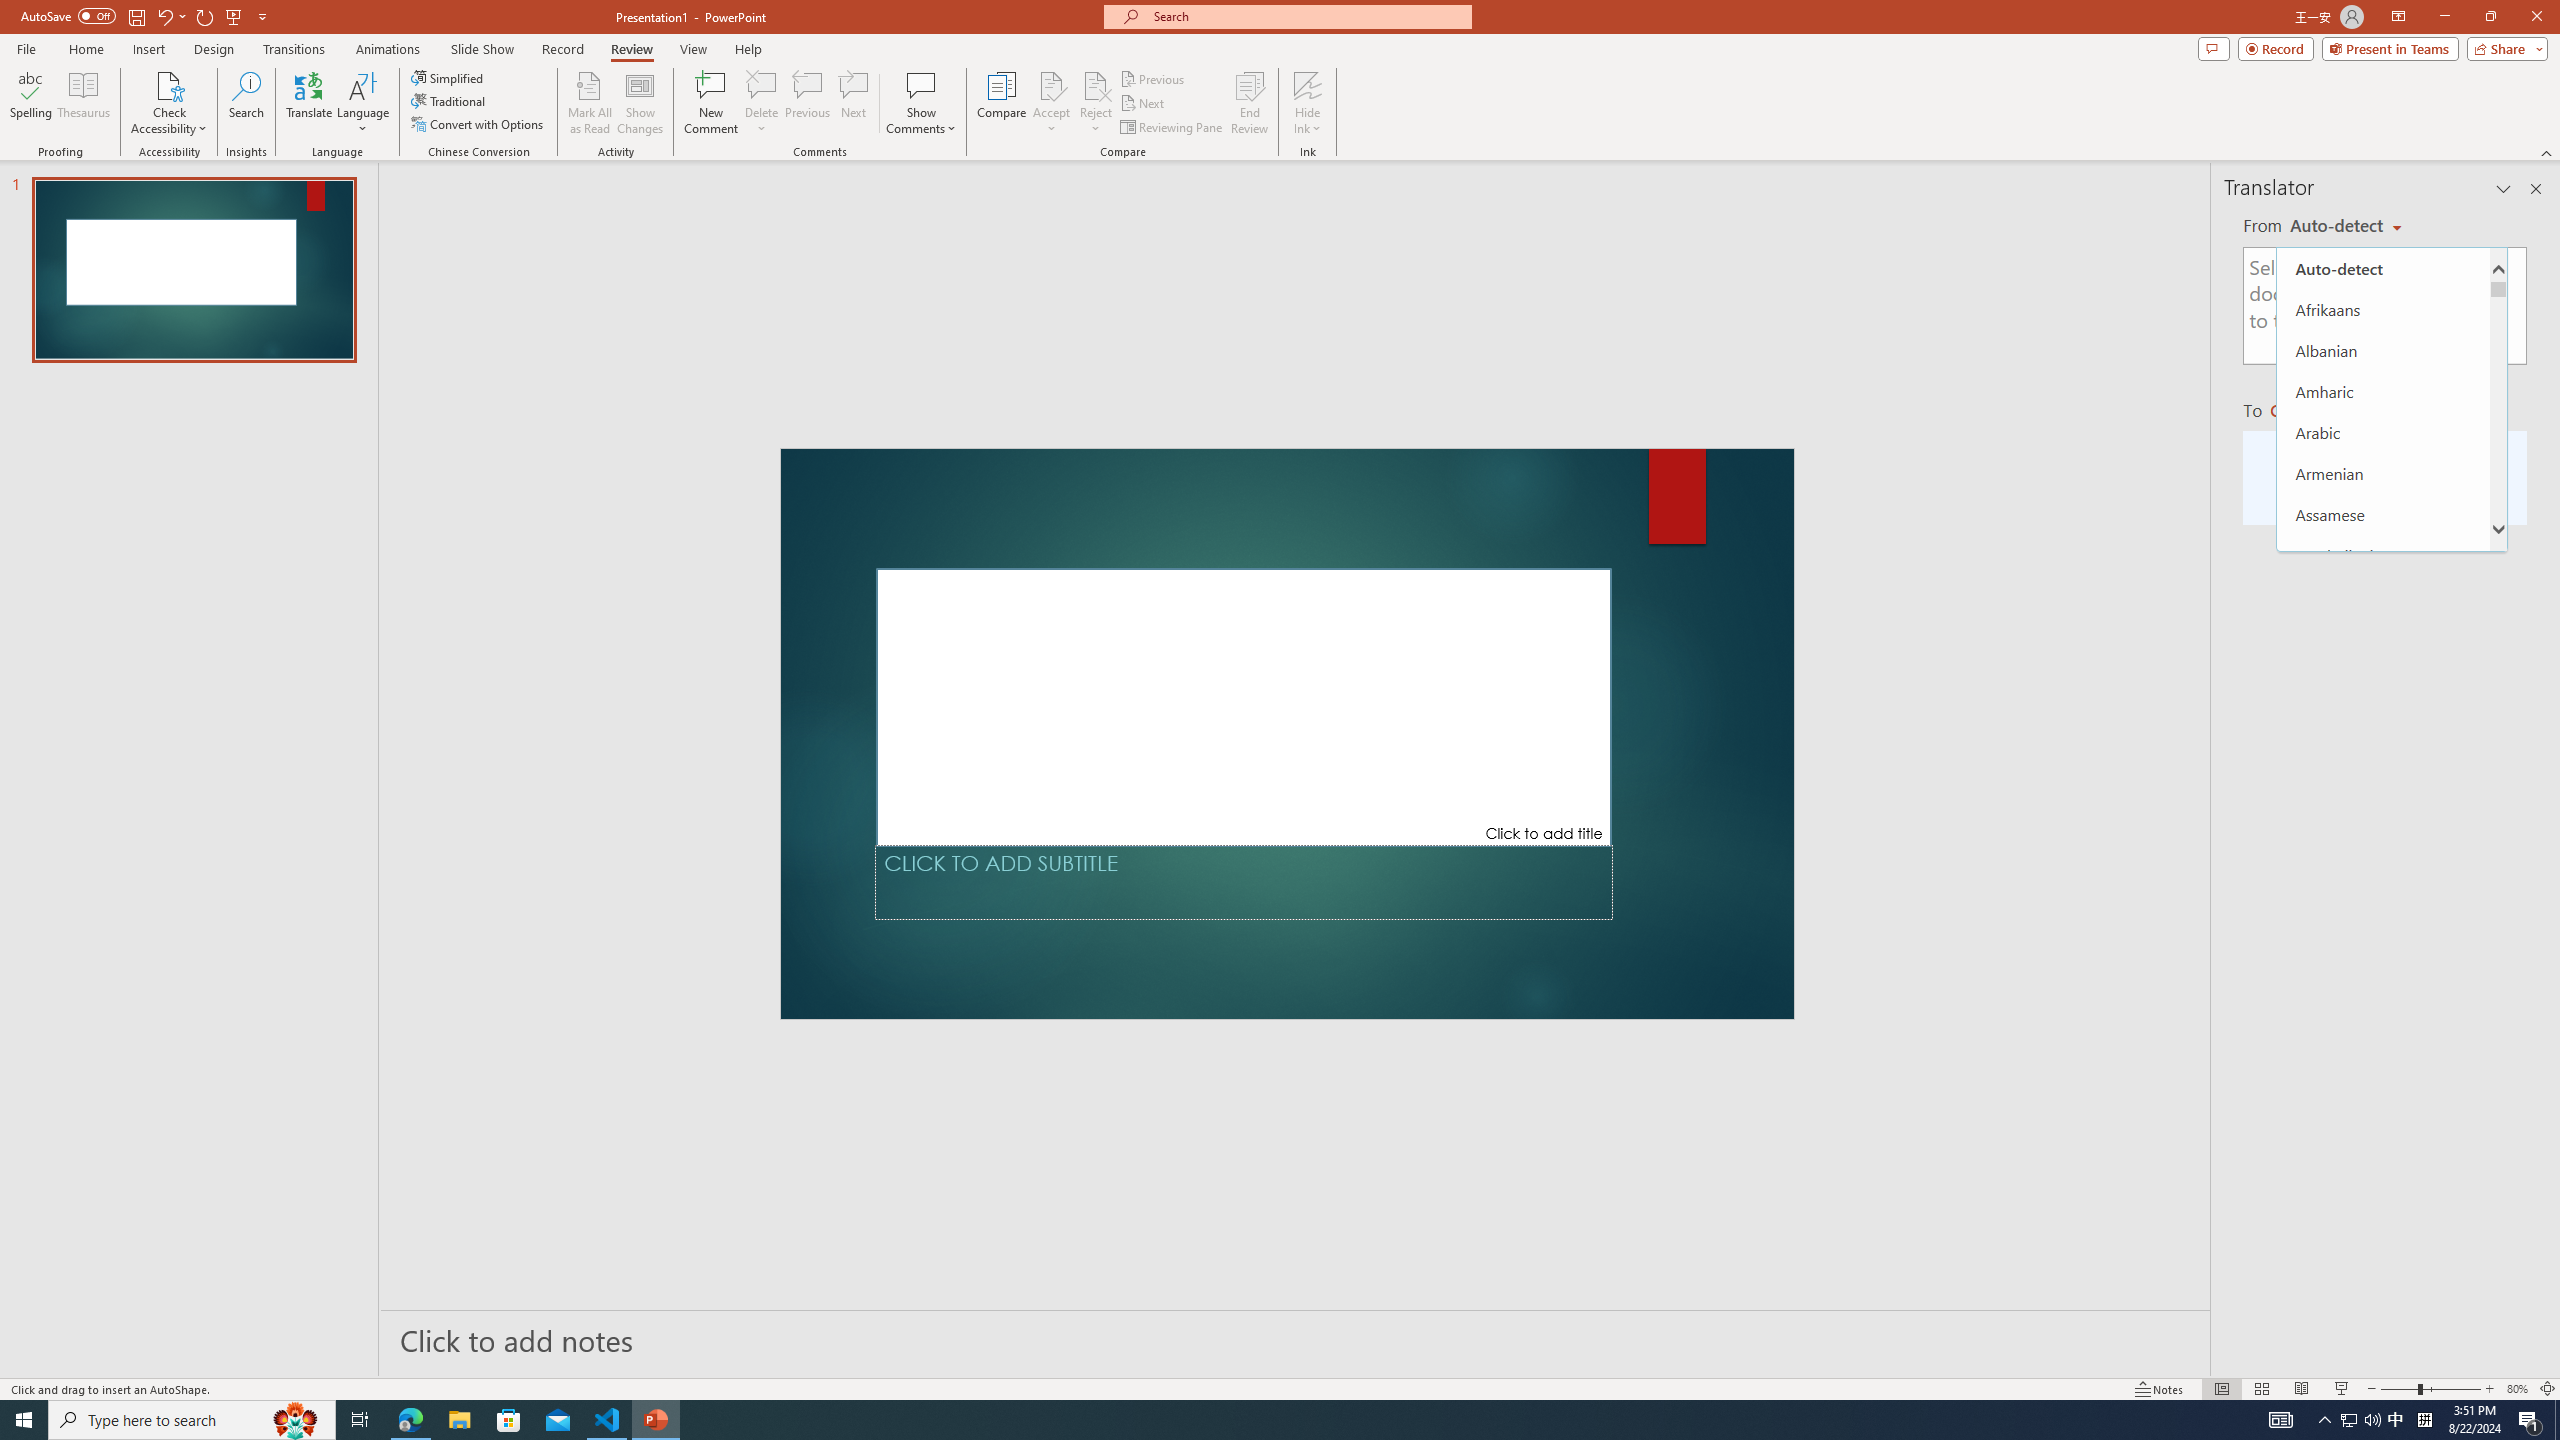 The image size is (2560, 1440). What do you see at coordinates (2382, 923) in the screenshot?
I see `Catalan` at bounding box center [2382, 923].